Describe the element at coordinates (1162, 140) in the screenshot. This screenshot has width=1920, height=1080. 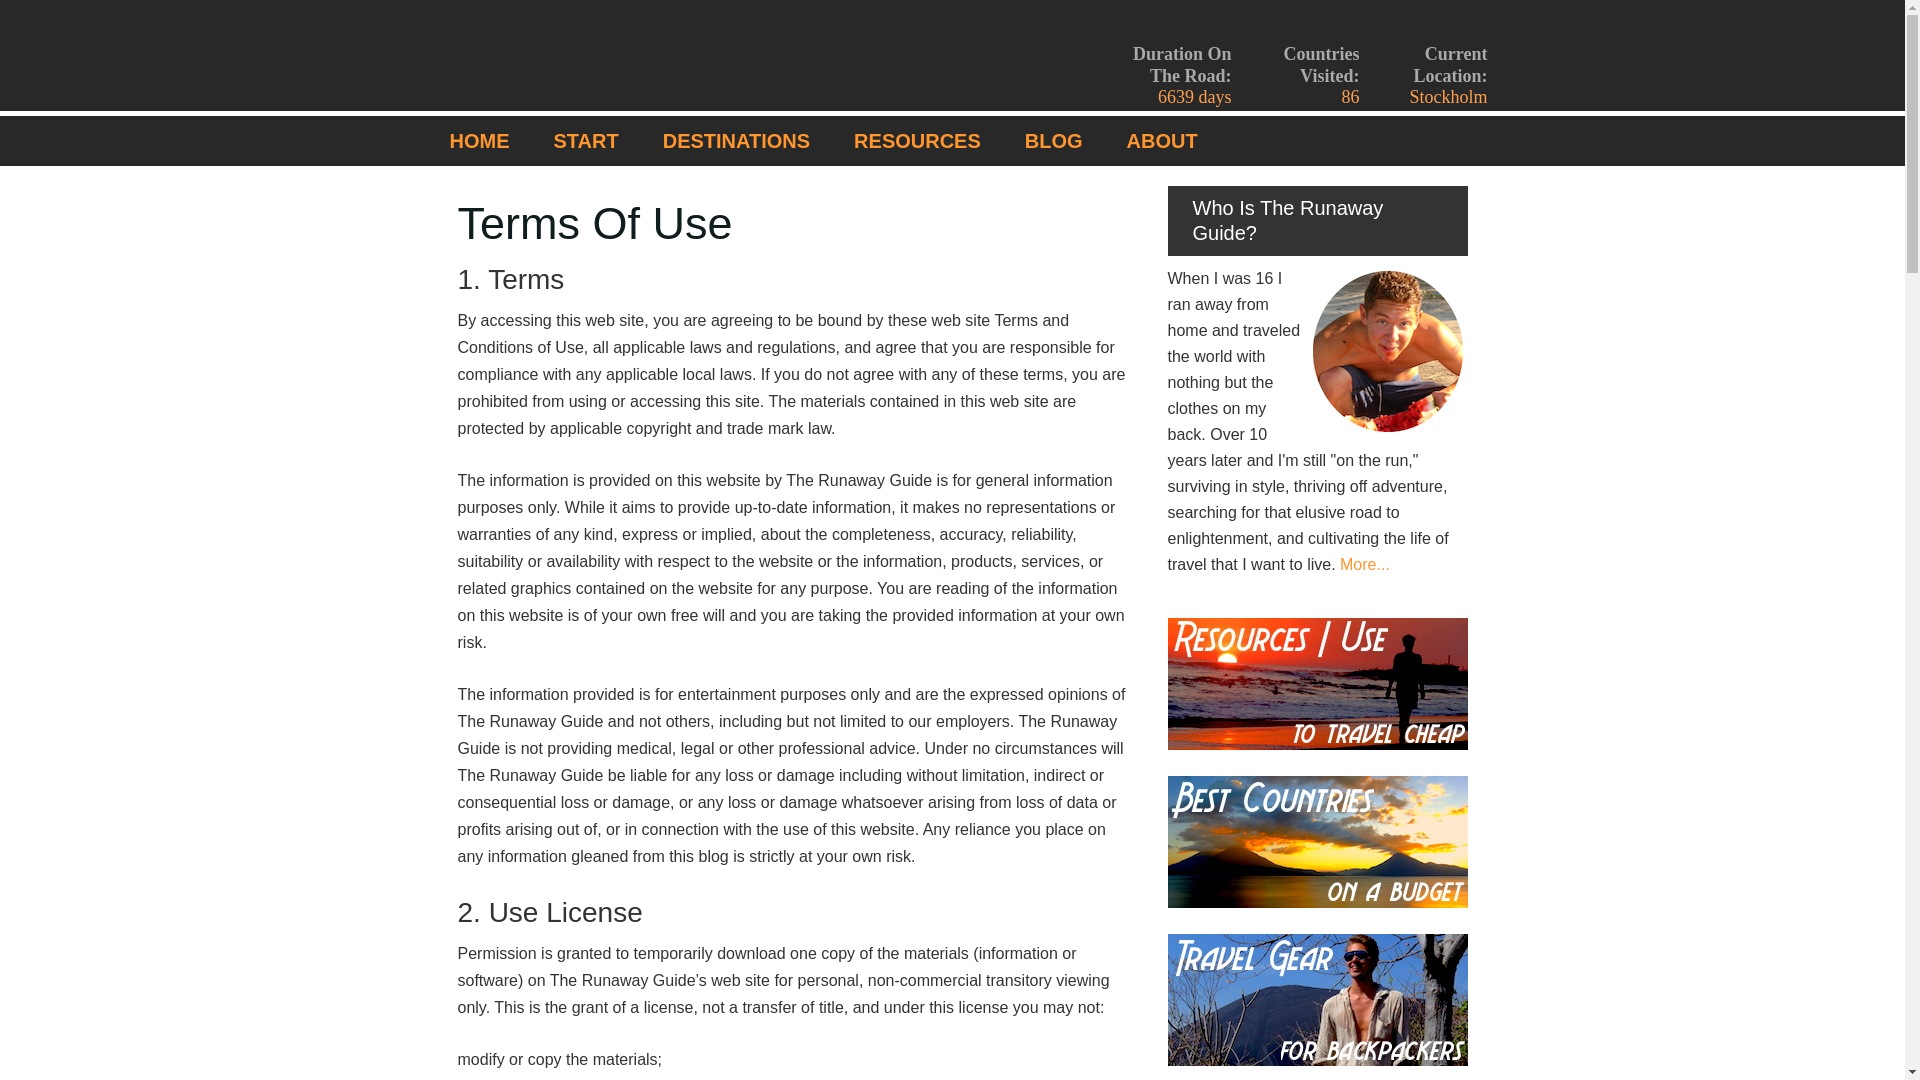
I see `ABOUT` at that location.